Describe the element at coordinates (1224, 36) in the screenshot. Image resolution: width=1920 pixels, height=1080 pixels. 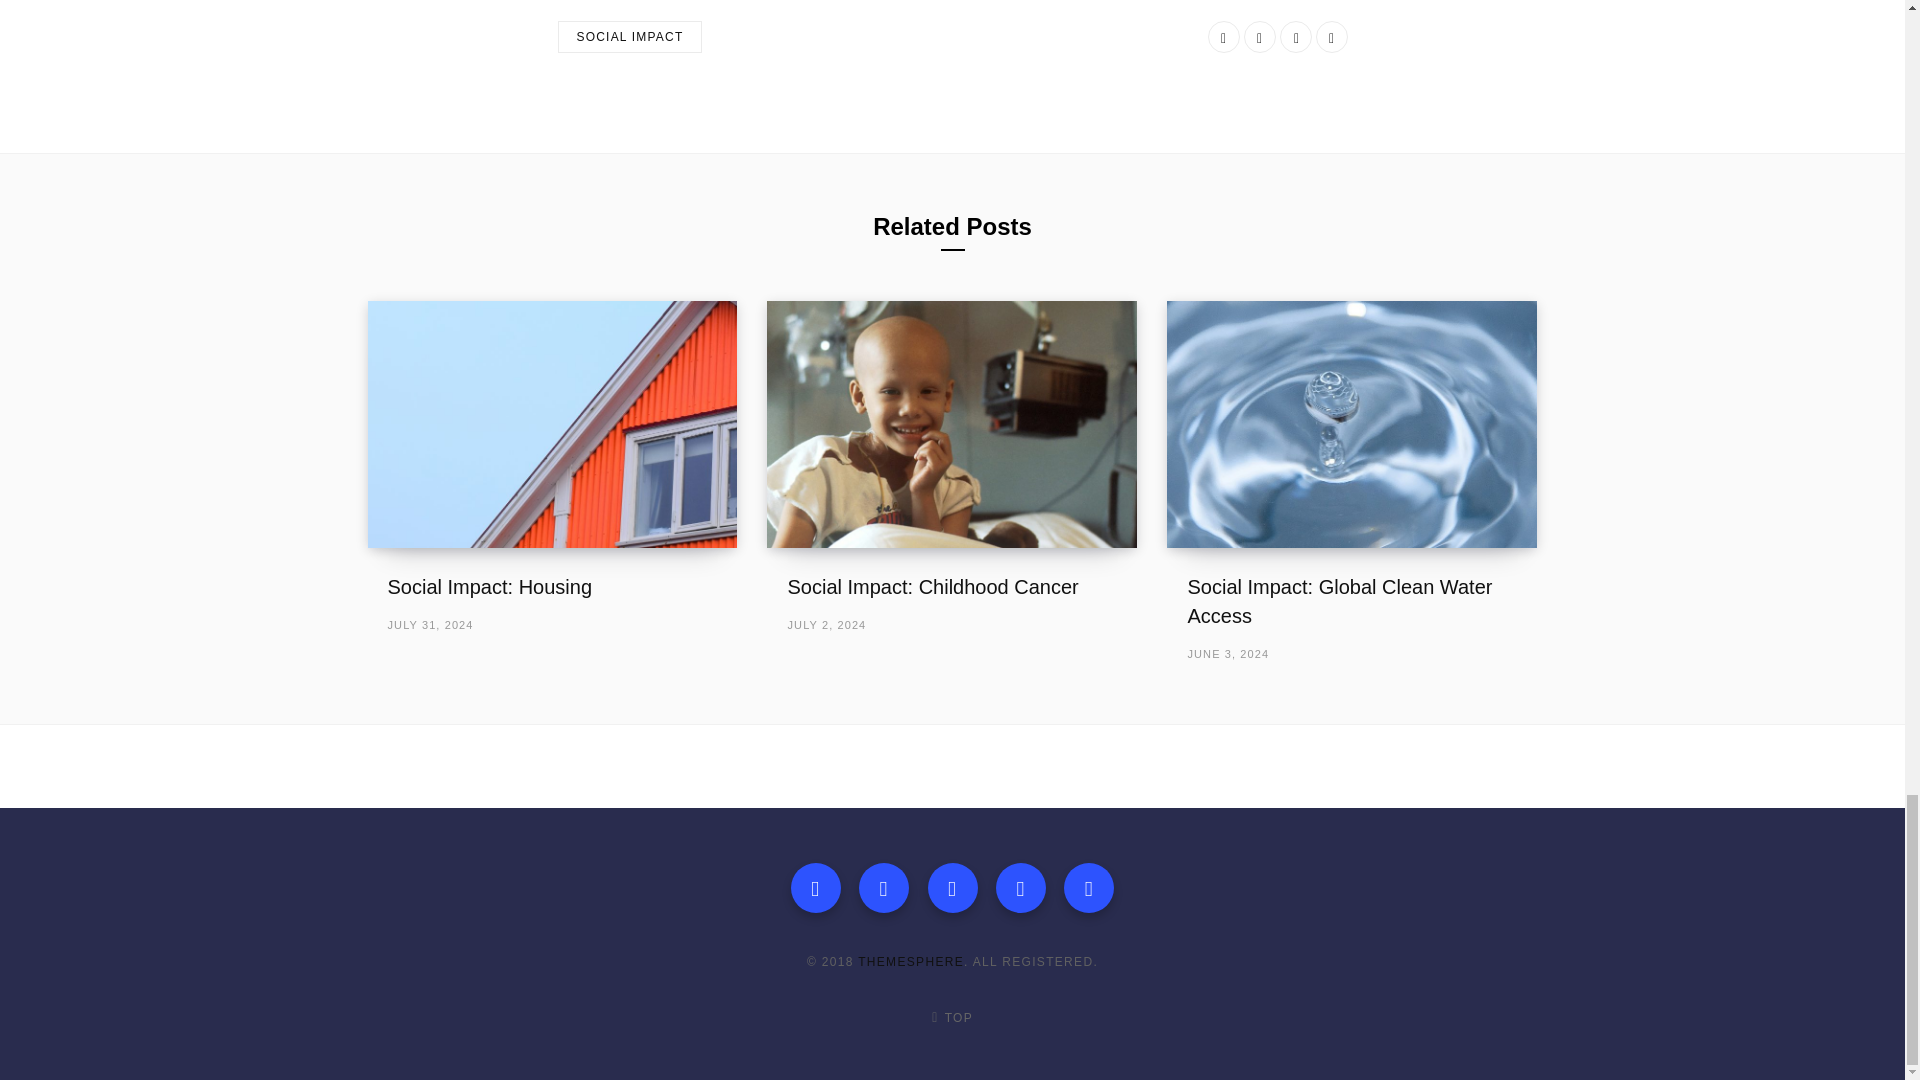
I see `Share on Facebook` at that location.